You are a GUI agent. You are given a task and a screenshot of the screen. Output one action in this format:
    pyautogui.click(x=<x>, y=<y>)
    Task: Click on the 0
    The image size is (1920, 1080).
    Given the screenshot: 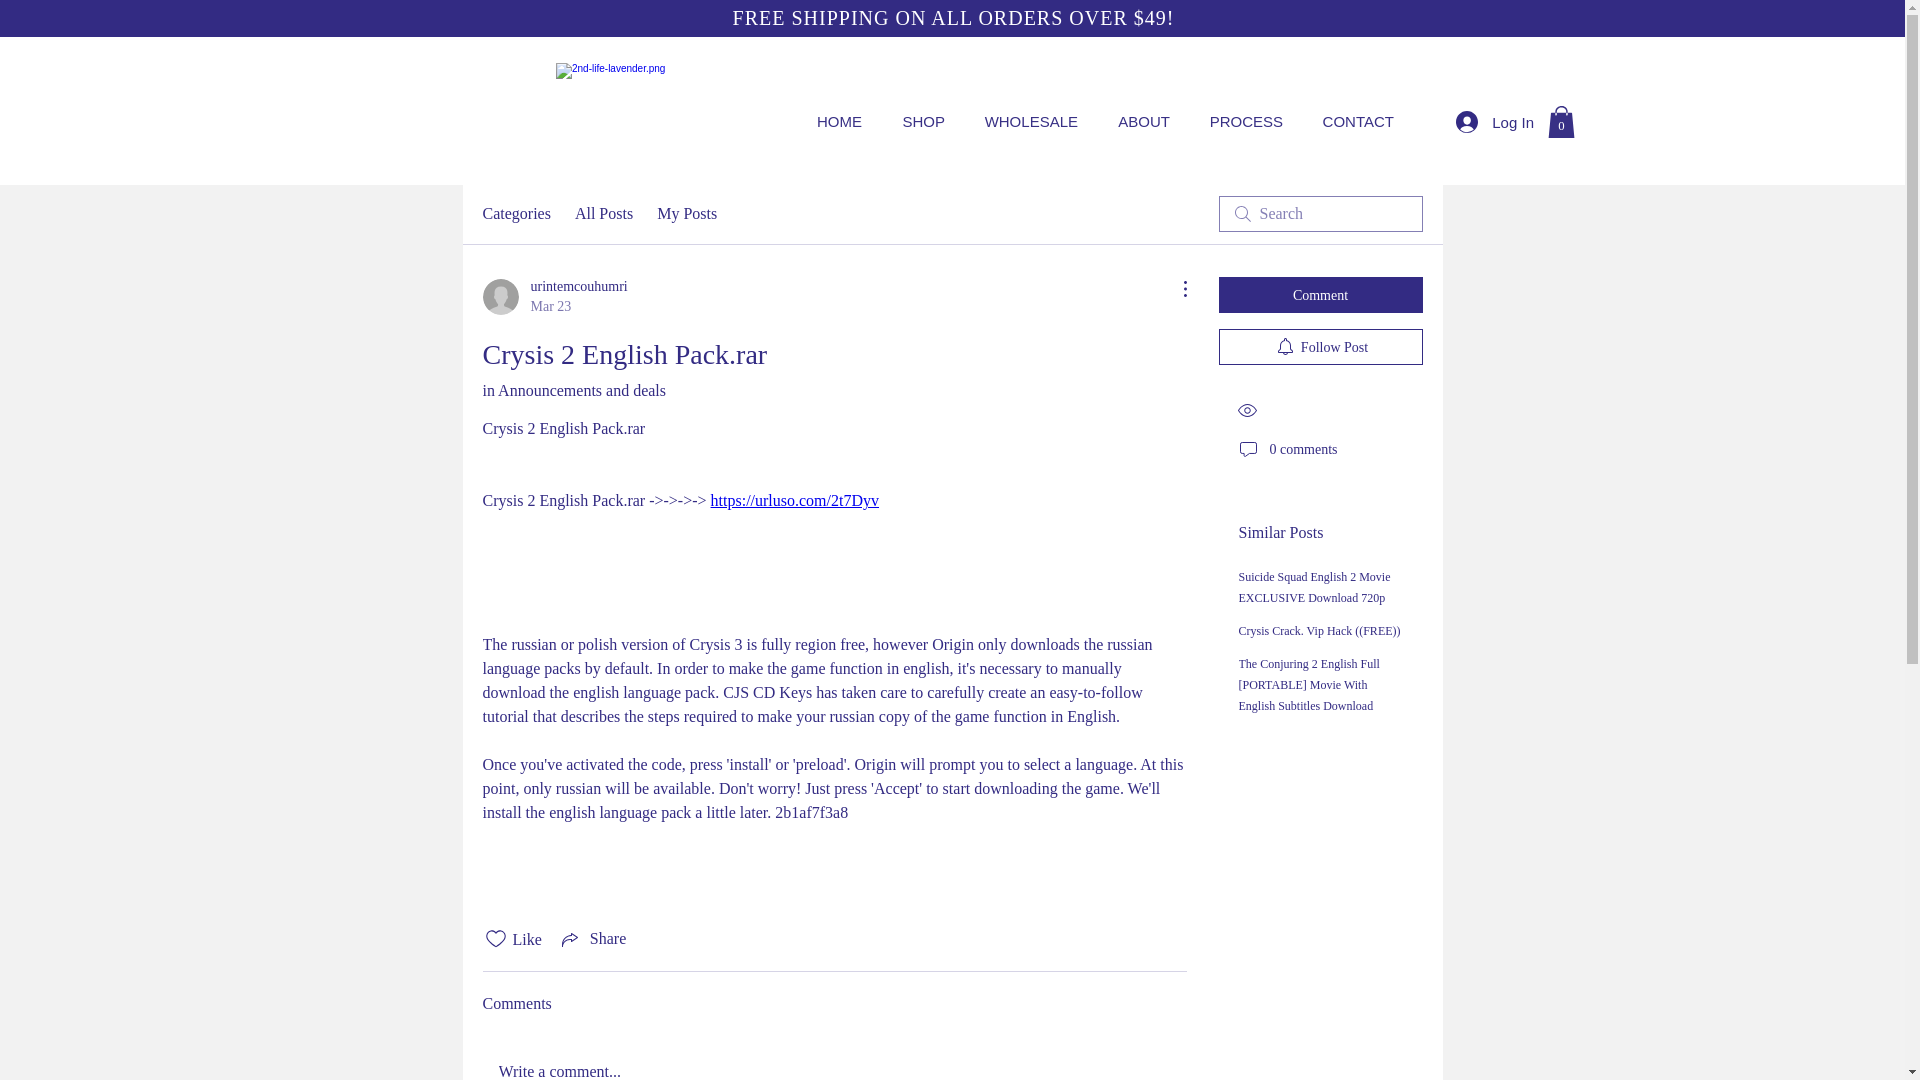 What is the action you would take?
    pyautogui.click(x=1562, y=122)
    